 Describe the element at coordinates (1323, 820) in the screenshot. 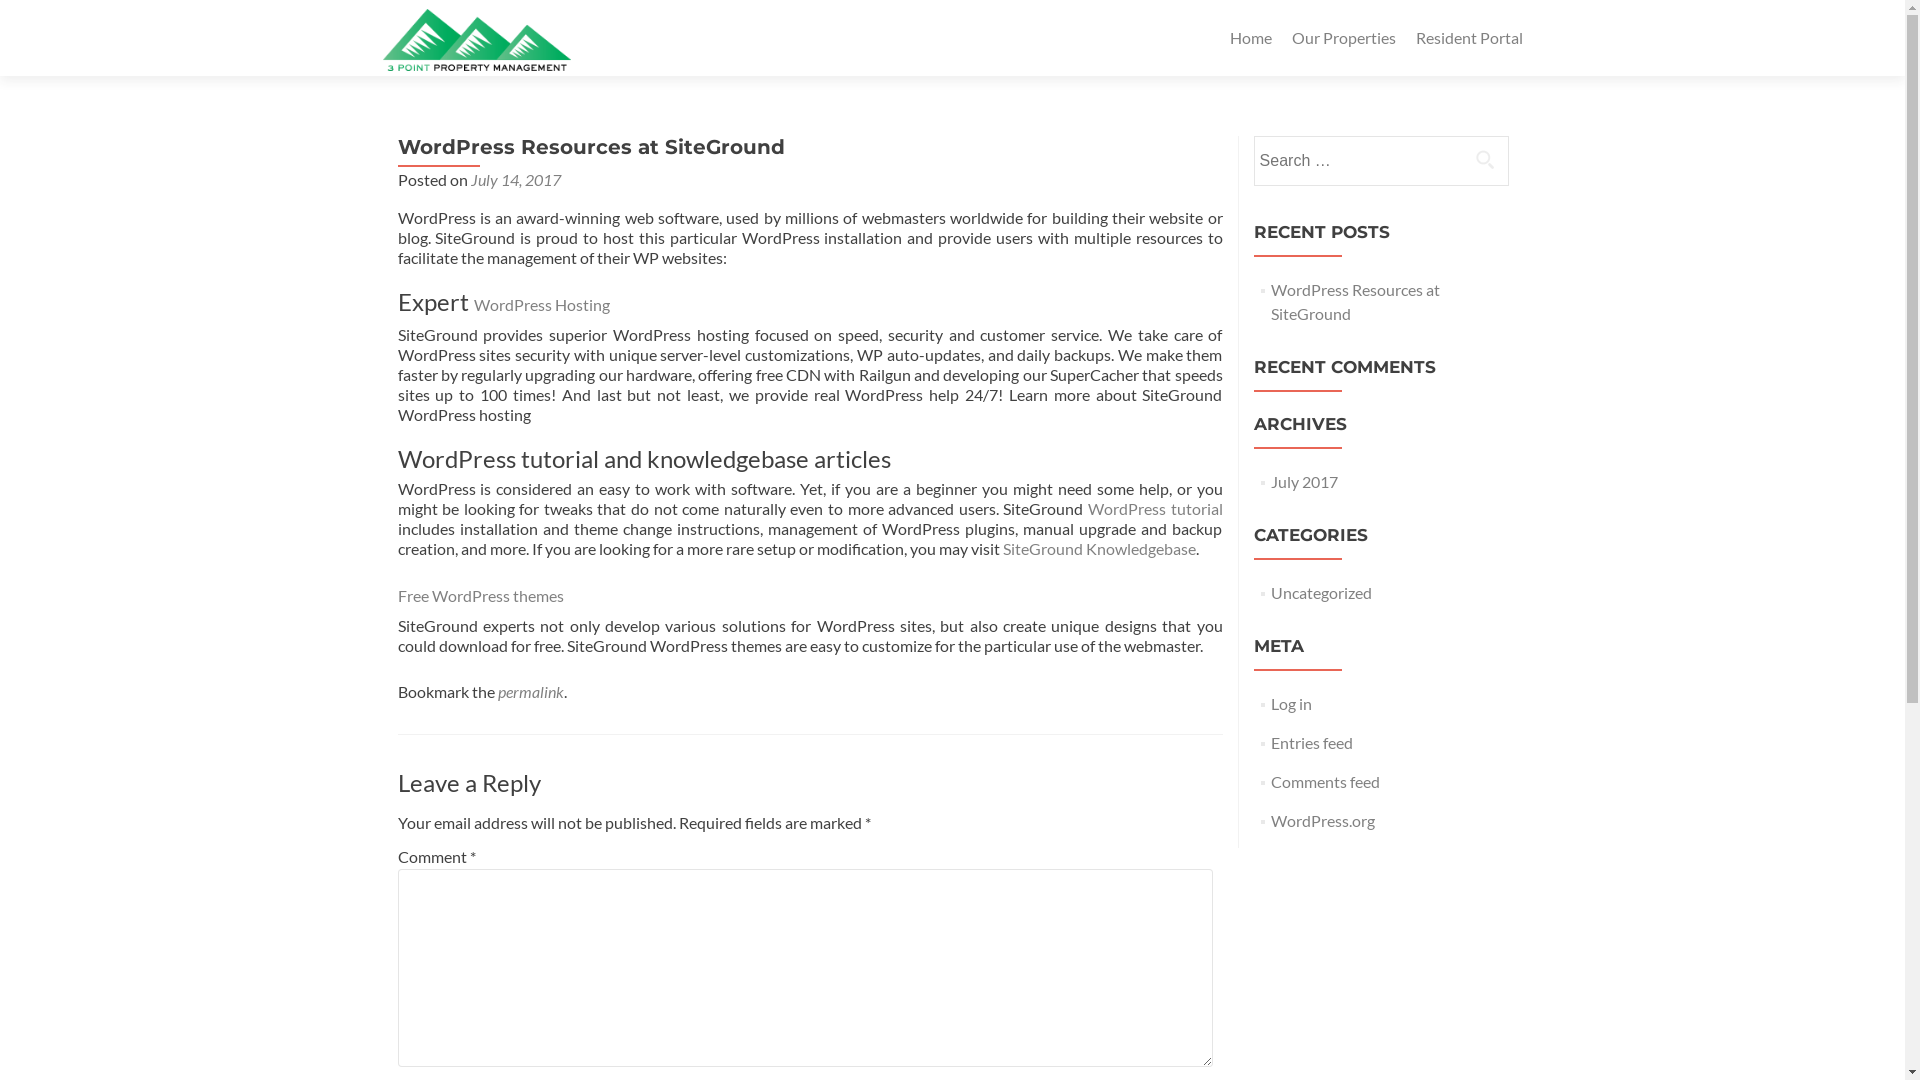

I see `WordPress.org` at that location.